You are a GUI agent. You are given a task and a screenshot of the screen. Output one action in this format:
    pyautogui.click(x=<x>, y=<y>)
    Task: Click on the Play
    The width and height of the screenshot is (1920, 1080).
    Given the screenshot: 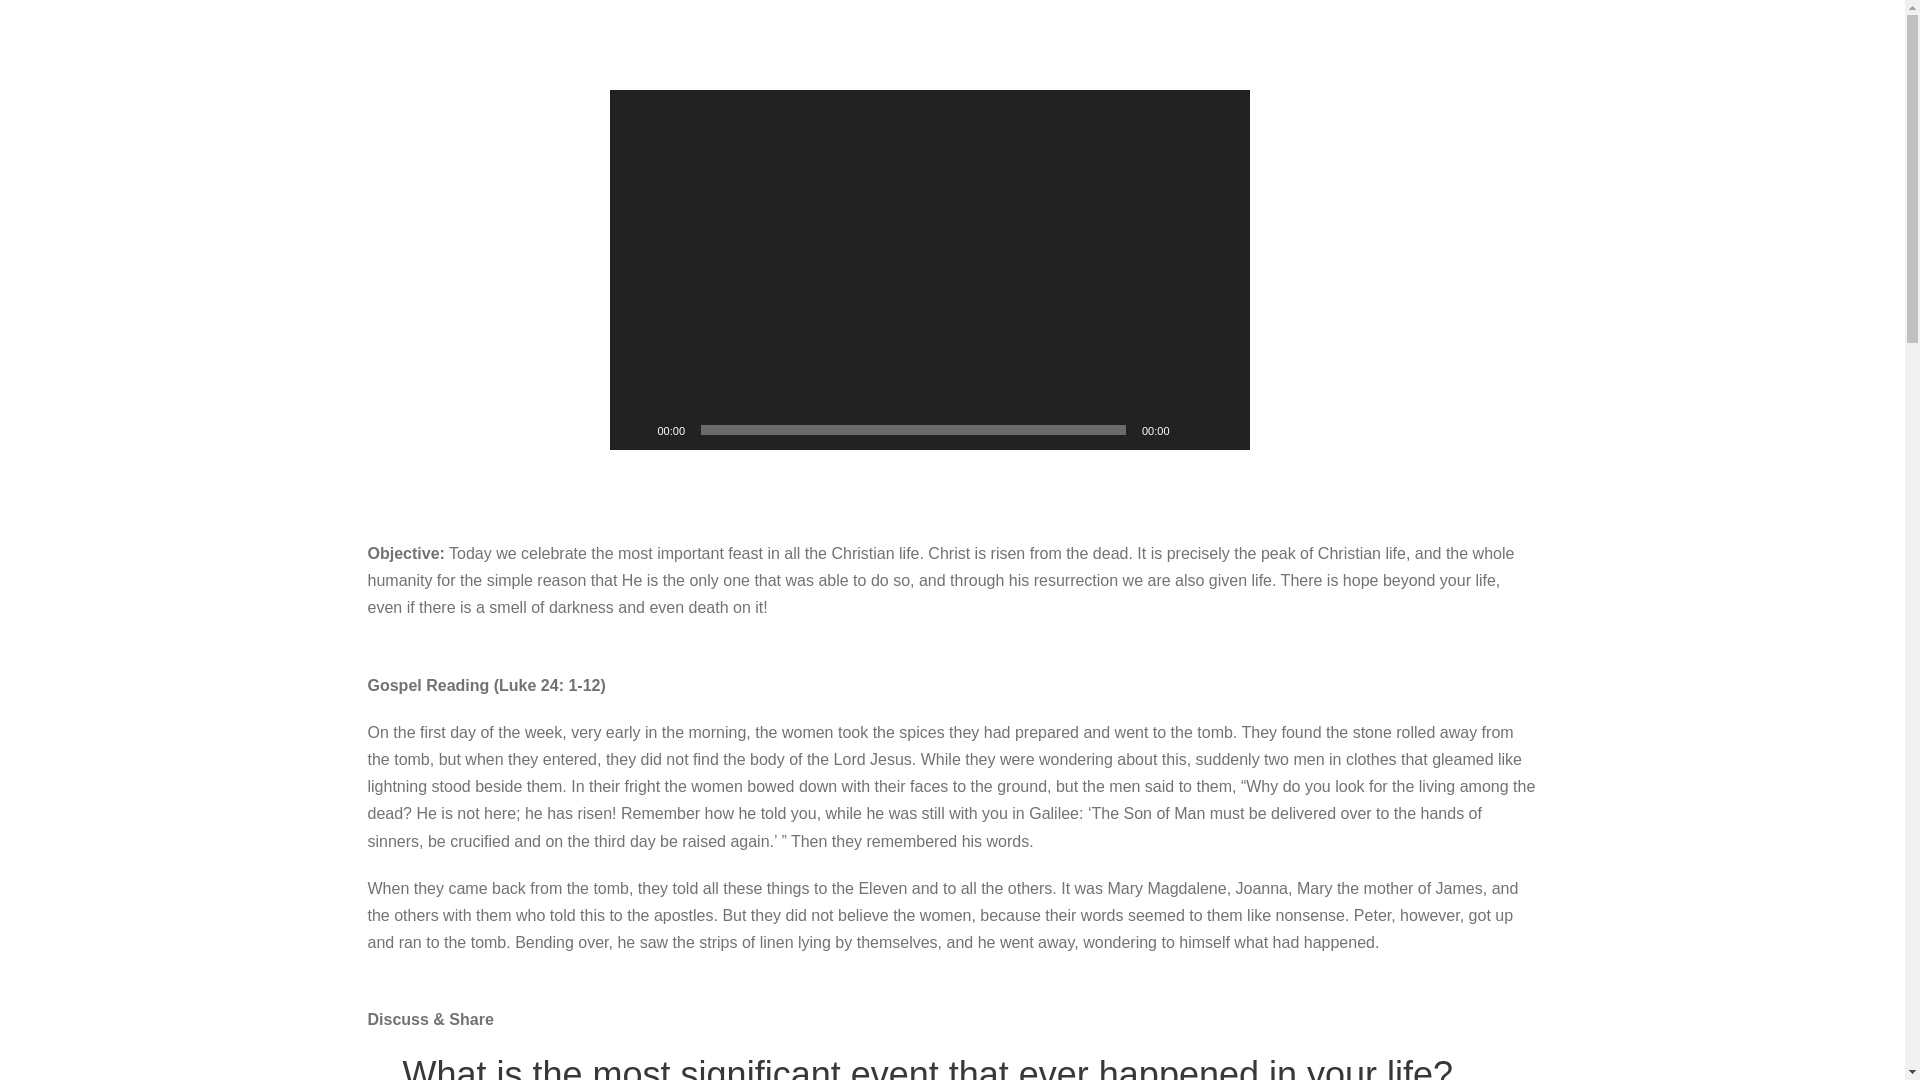 What is the action you would take?
    pyautogui.click(x=635, y=430)
    